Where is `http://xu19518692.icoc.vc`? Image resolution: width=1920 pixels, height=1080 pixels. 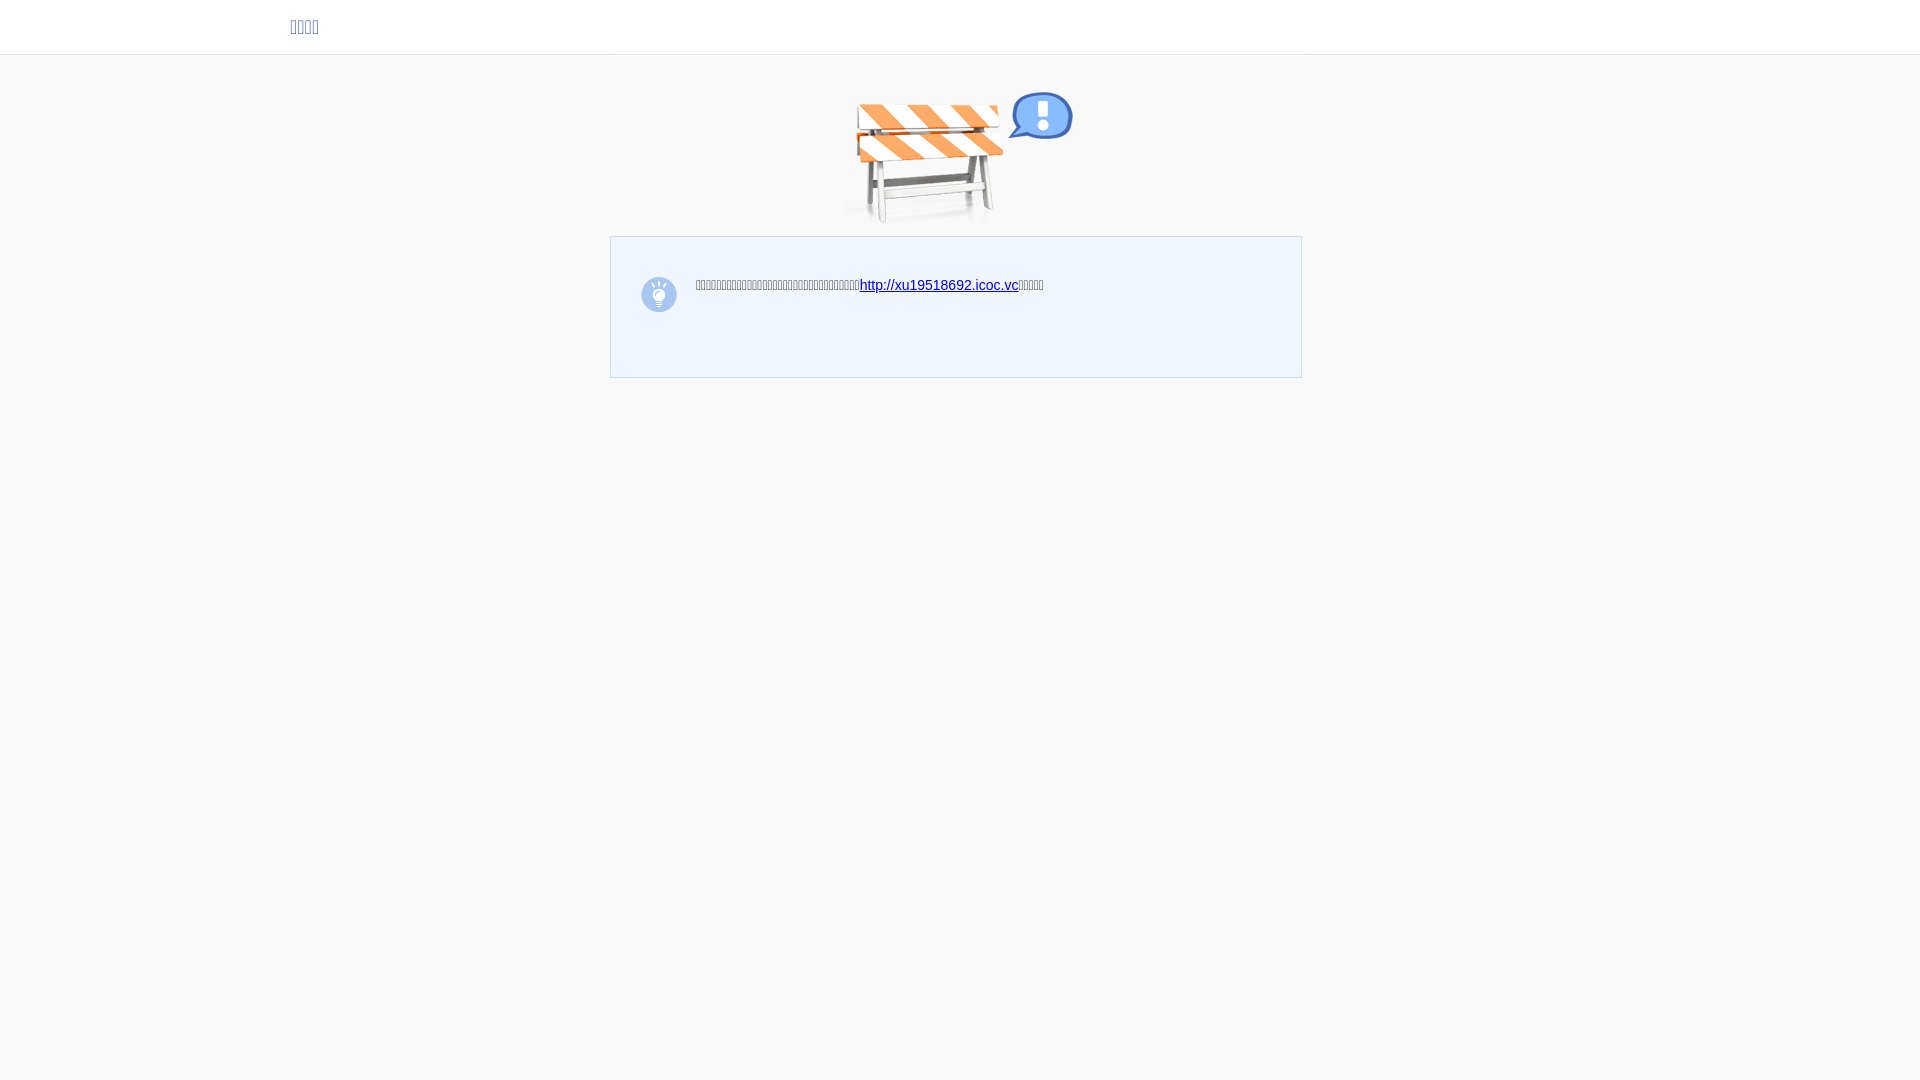
http://xu19518692.icoc.vc is located at coordinates (940, 285).